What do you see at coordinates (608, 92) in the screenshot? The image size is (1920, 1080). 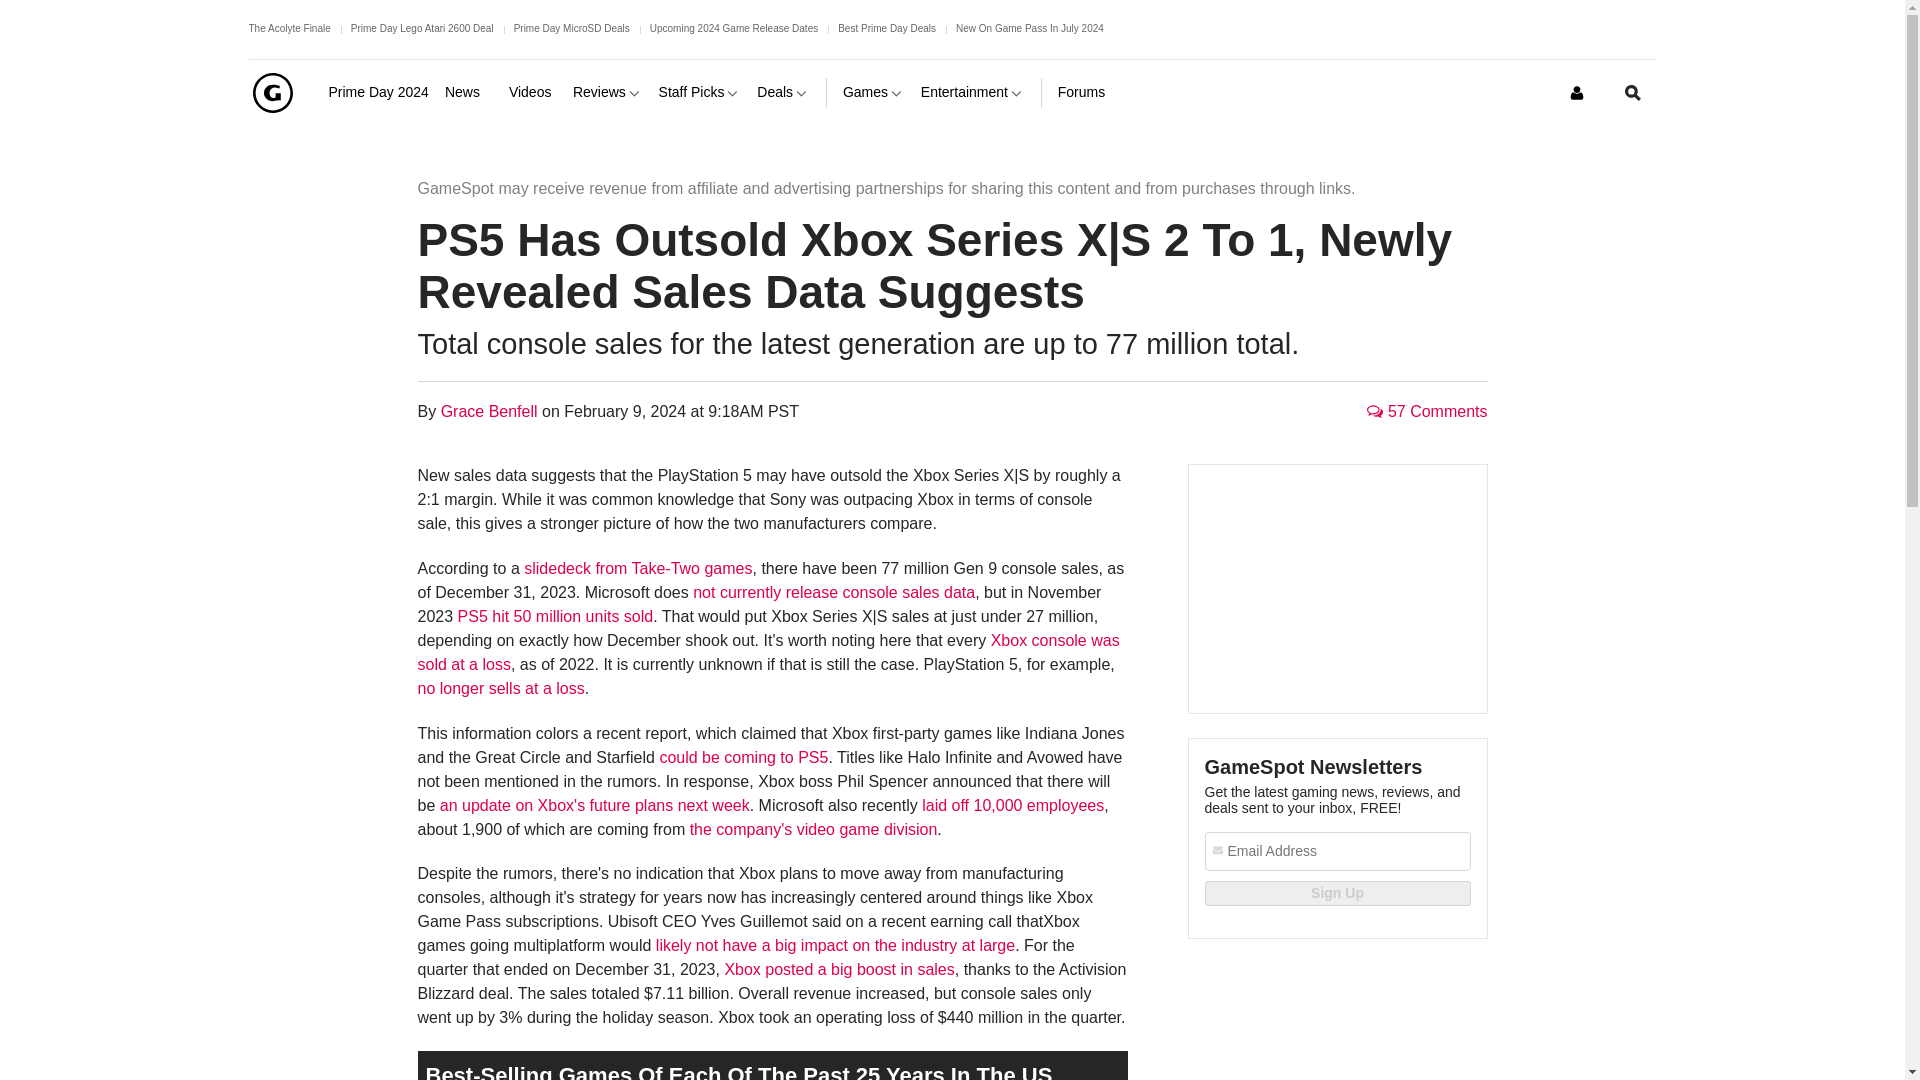 I see `Reviews` at bounding box center [608, 92].